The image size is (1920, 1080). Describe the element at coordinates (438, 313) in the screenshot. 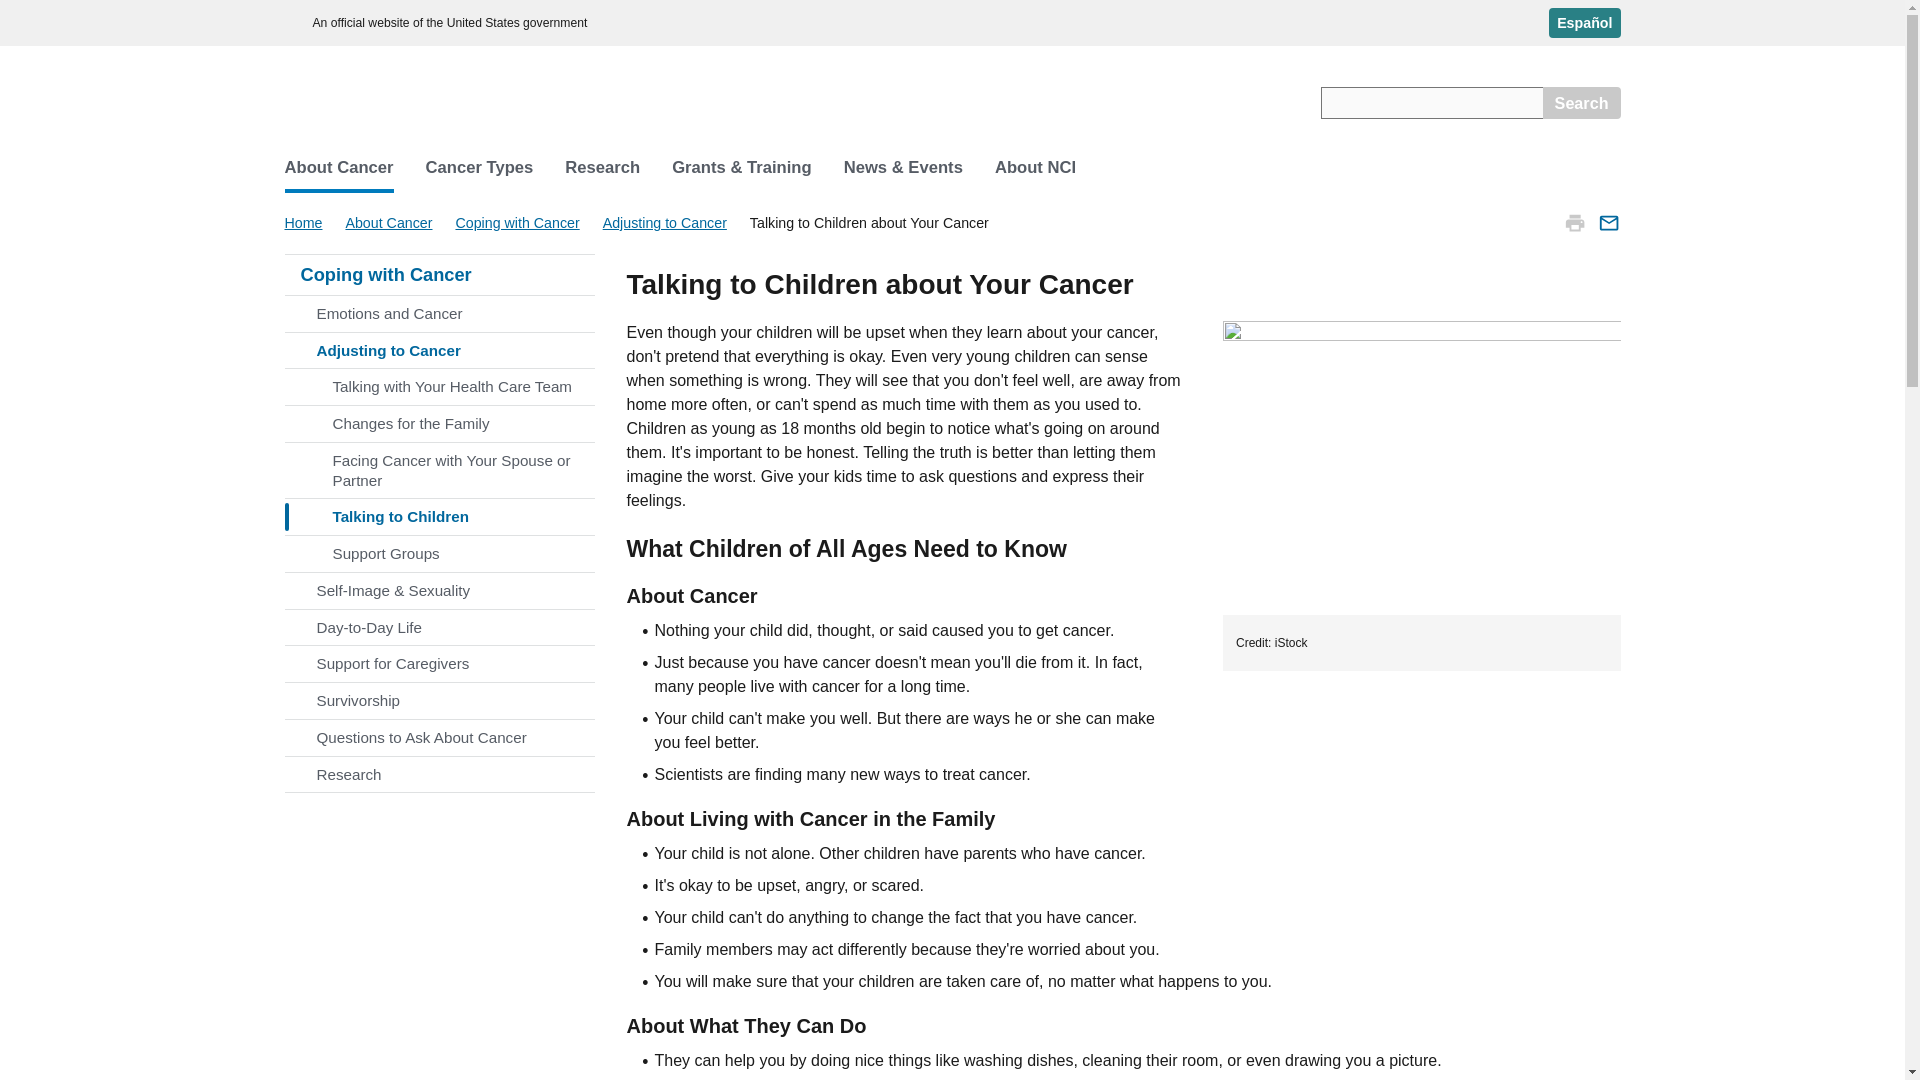

I see `Emotions and Cancer` at that location.